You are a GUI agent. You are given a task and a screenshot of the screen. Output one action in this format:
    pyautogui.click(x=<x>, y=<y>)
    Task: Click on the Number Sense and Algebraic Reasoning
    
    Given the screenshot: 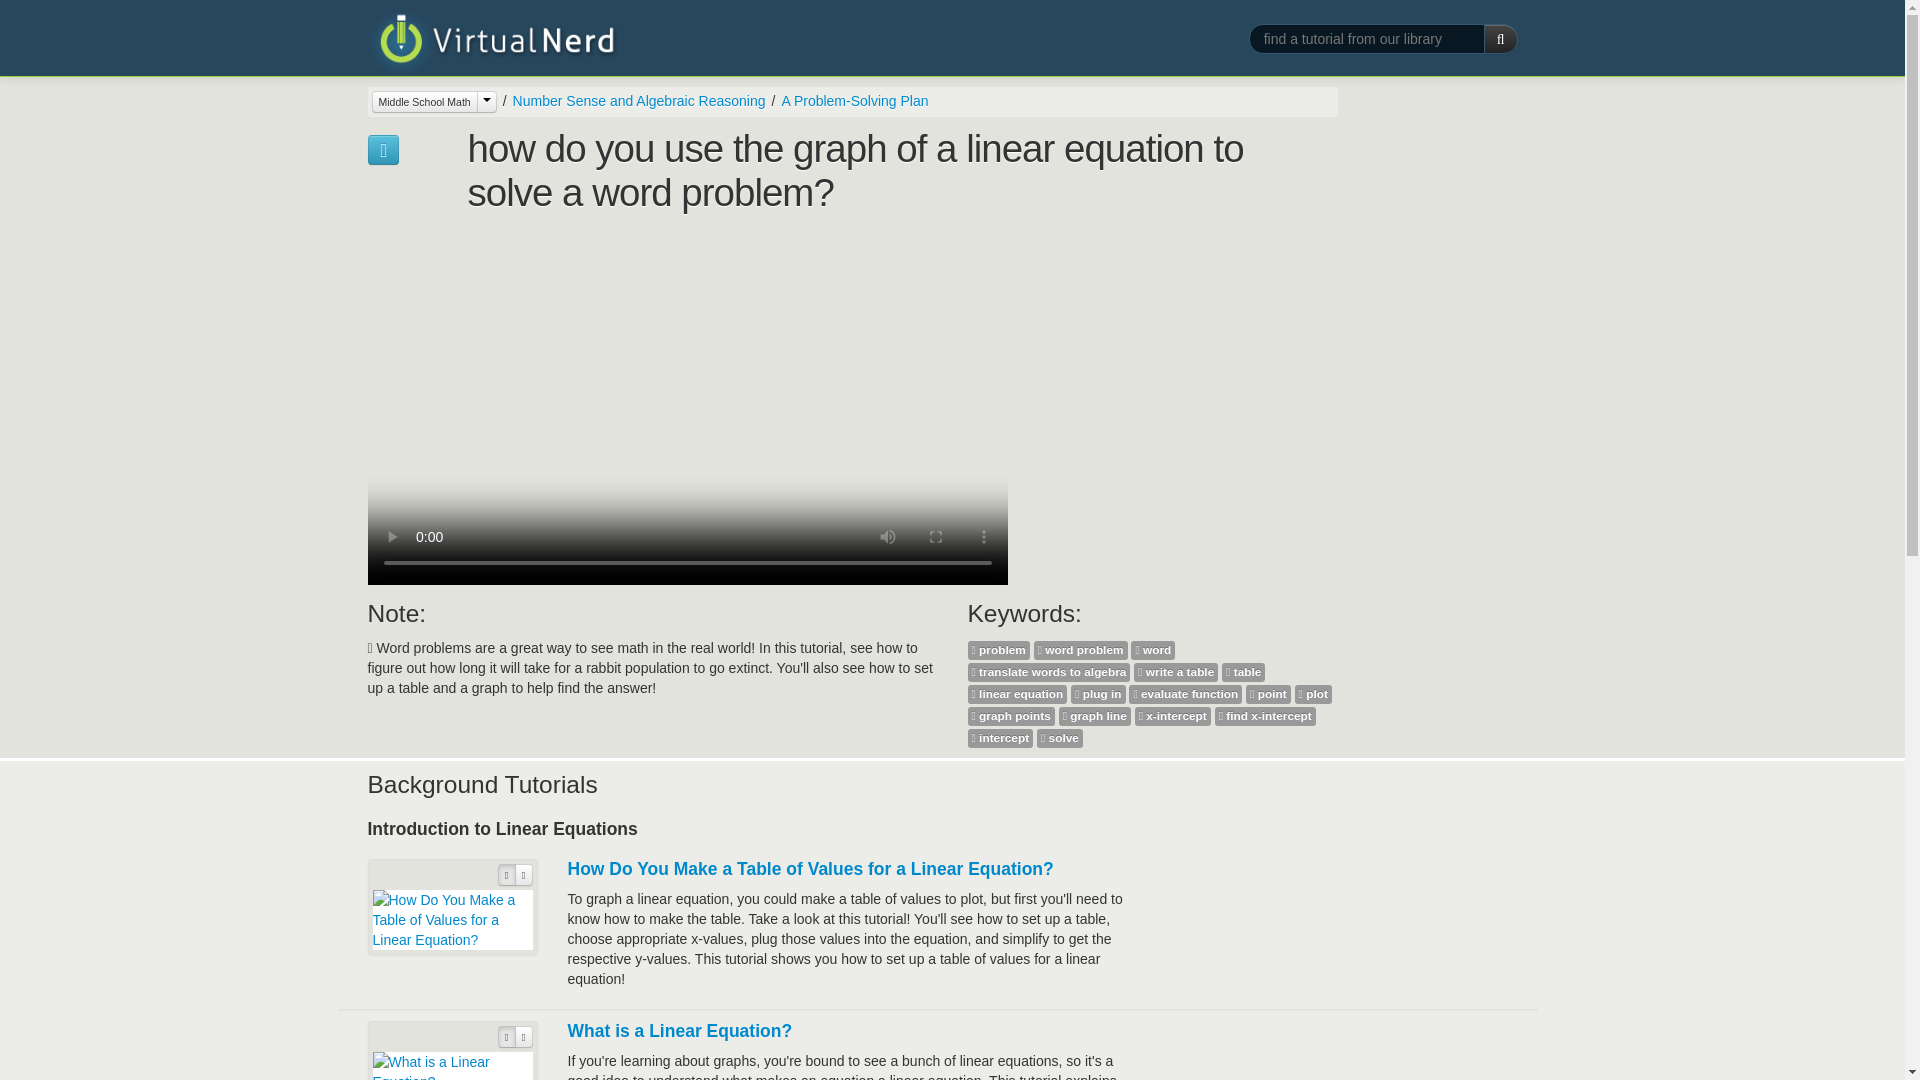 What is the action you would take?
    pyautogui.click(x=639, y=100)
    